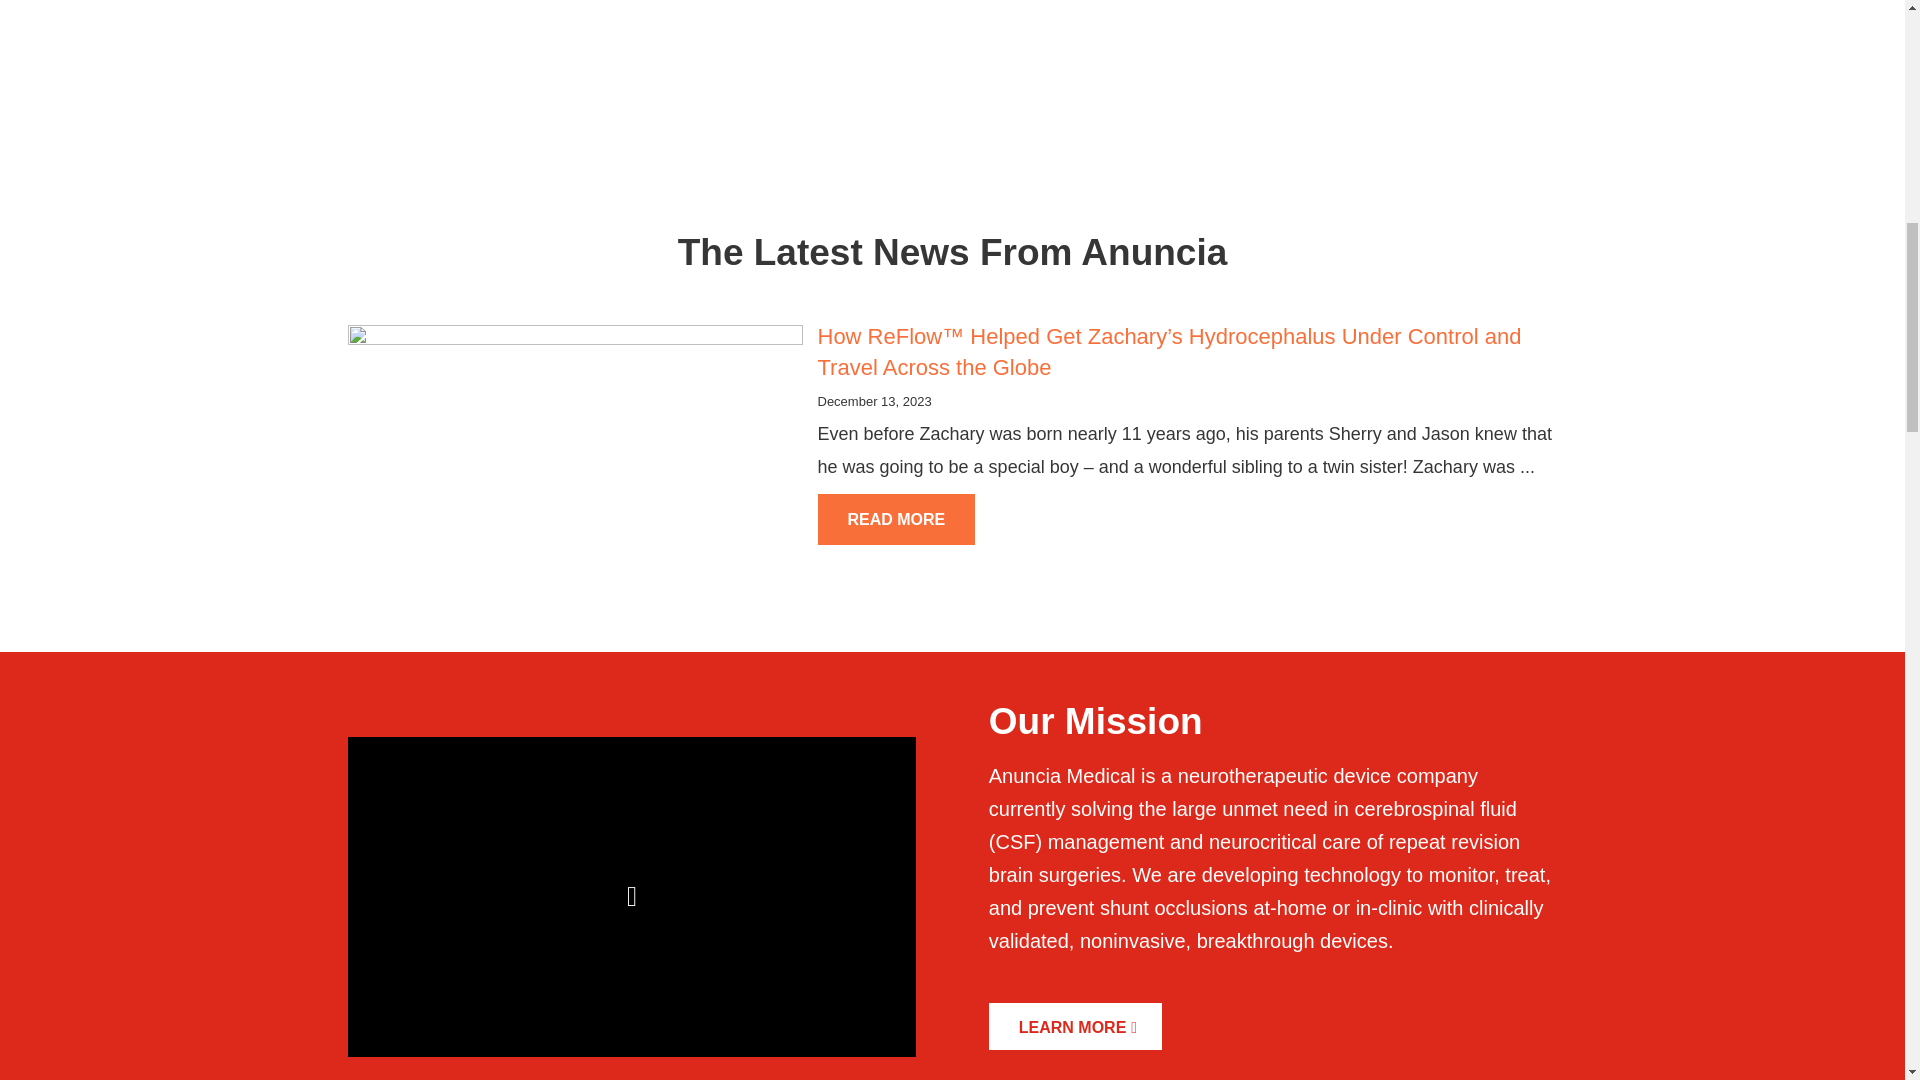 The width and height of the screenshot is (1920, 1080). Describe the element at coordinates (1074, 1026) in the screenshot. I see `LEARN MORE` at that location.